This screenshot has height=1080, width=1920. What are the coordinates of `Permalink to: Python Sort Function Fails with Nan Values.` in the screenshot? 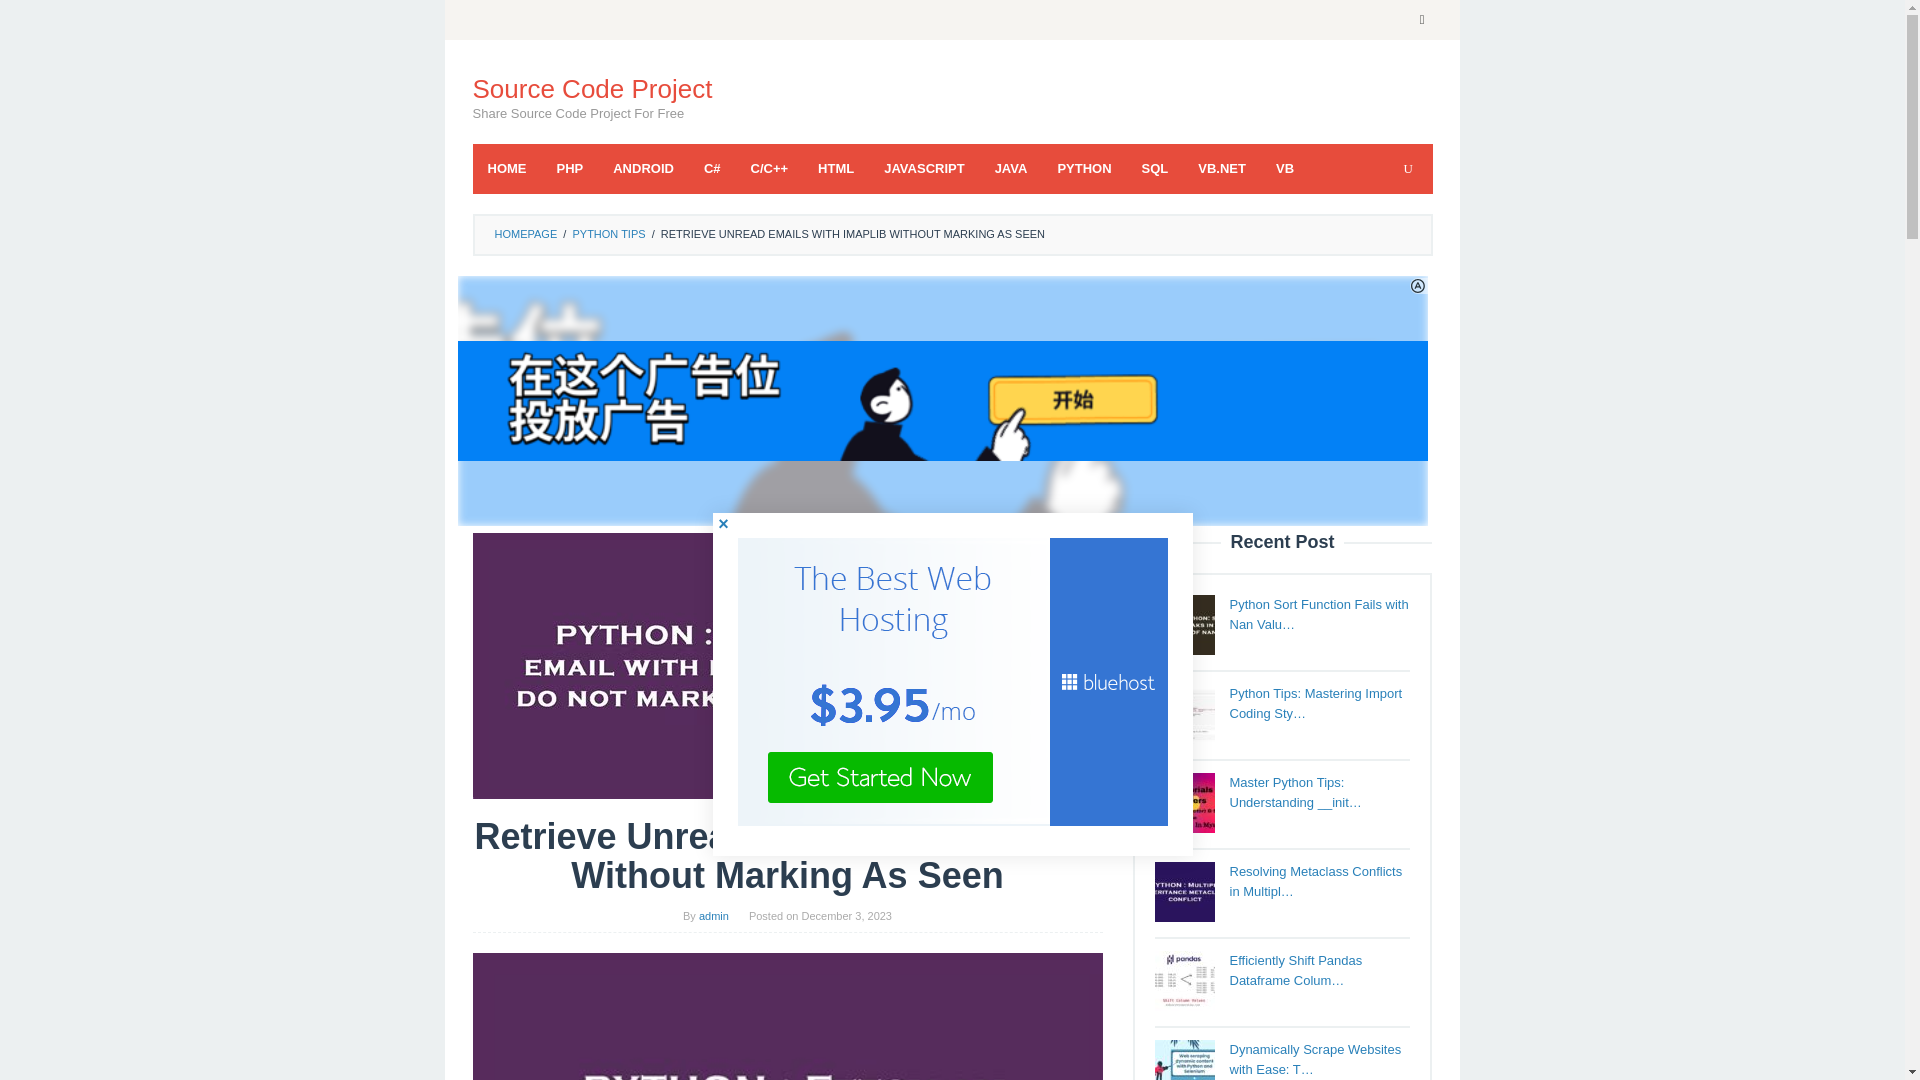 It's located at (1320, 614).